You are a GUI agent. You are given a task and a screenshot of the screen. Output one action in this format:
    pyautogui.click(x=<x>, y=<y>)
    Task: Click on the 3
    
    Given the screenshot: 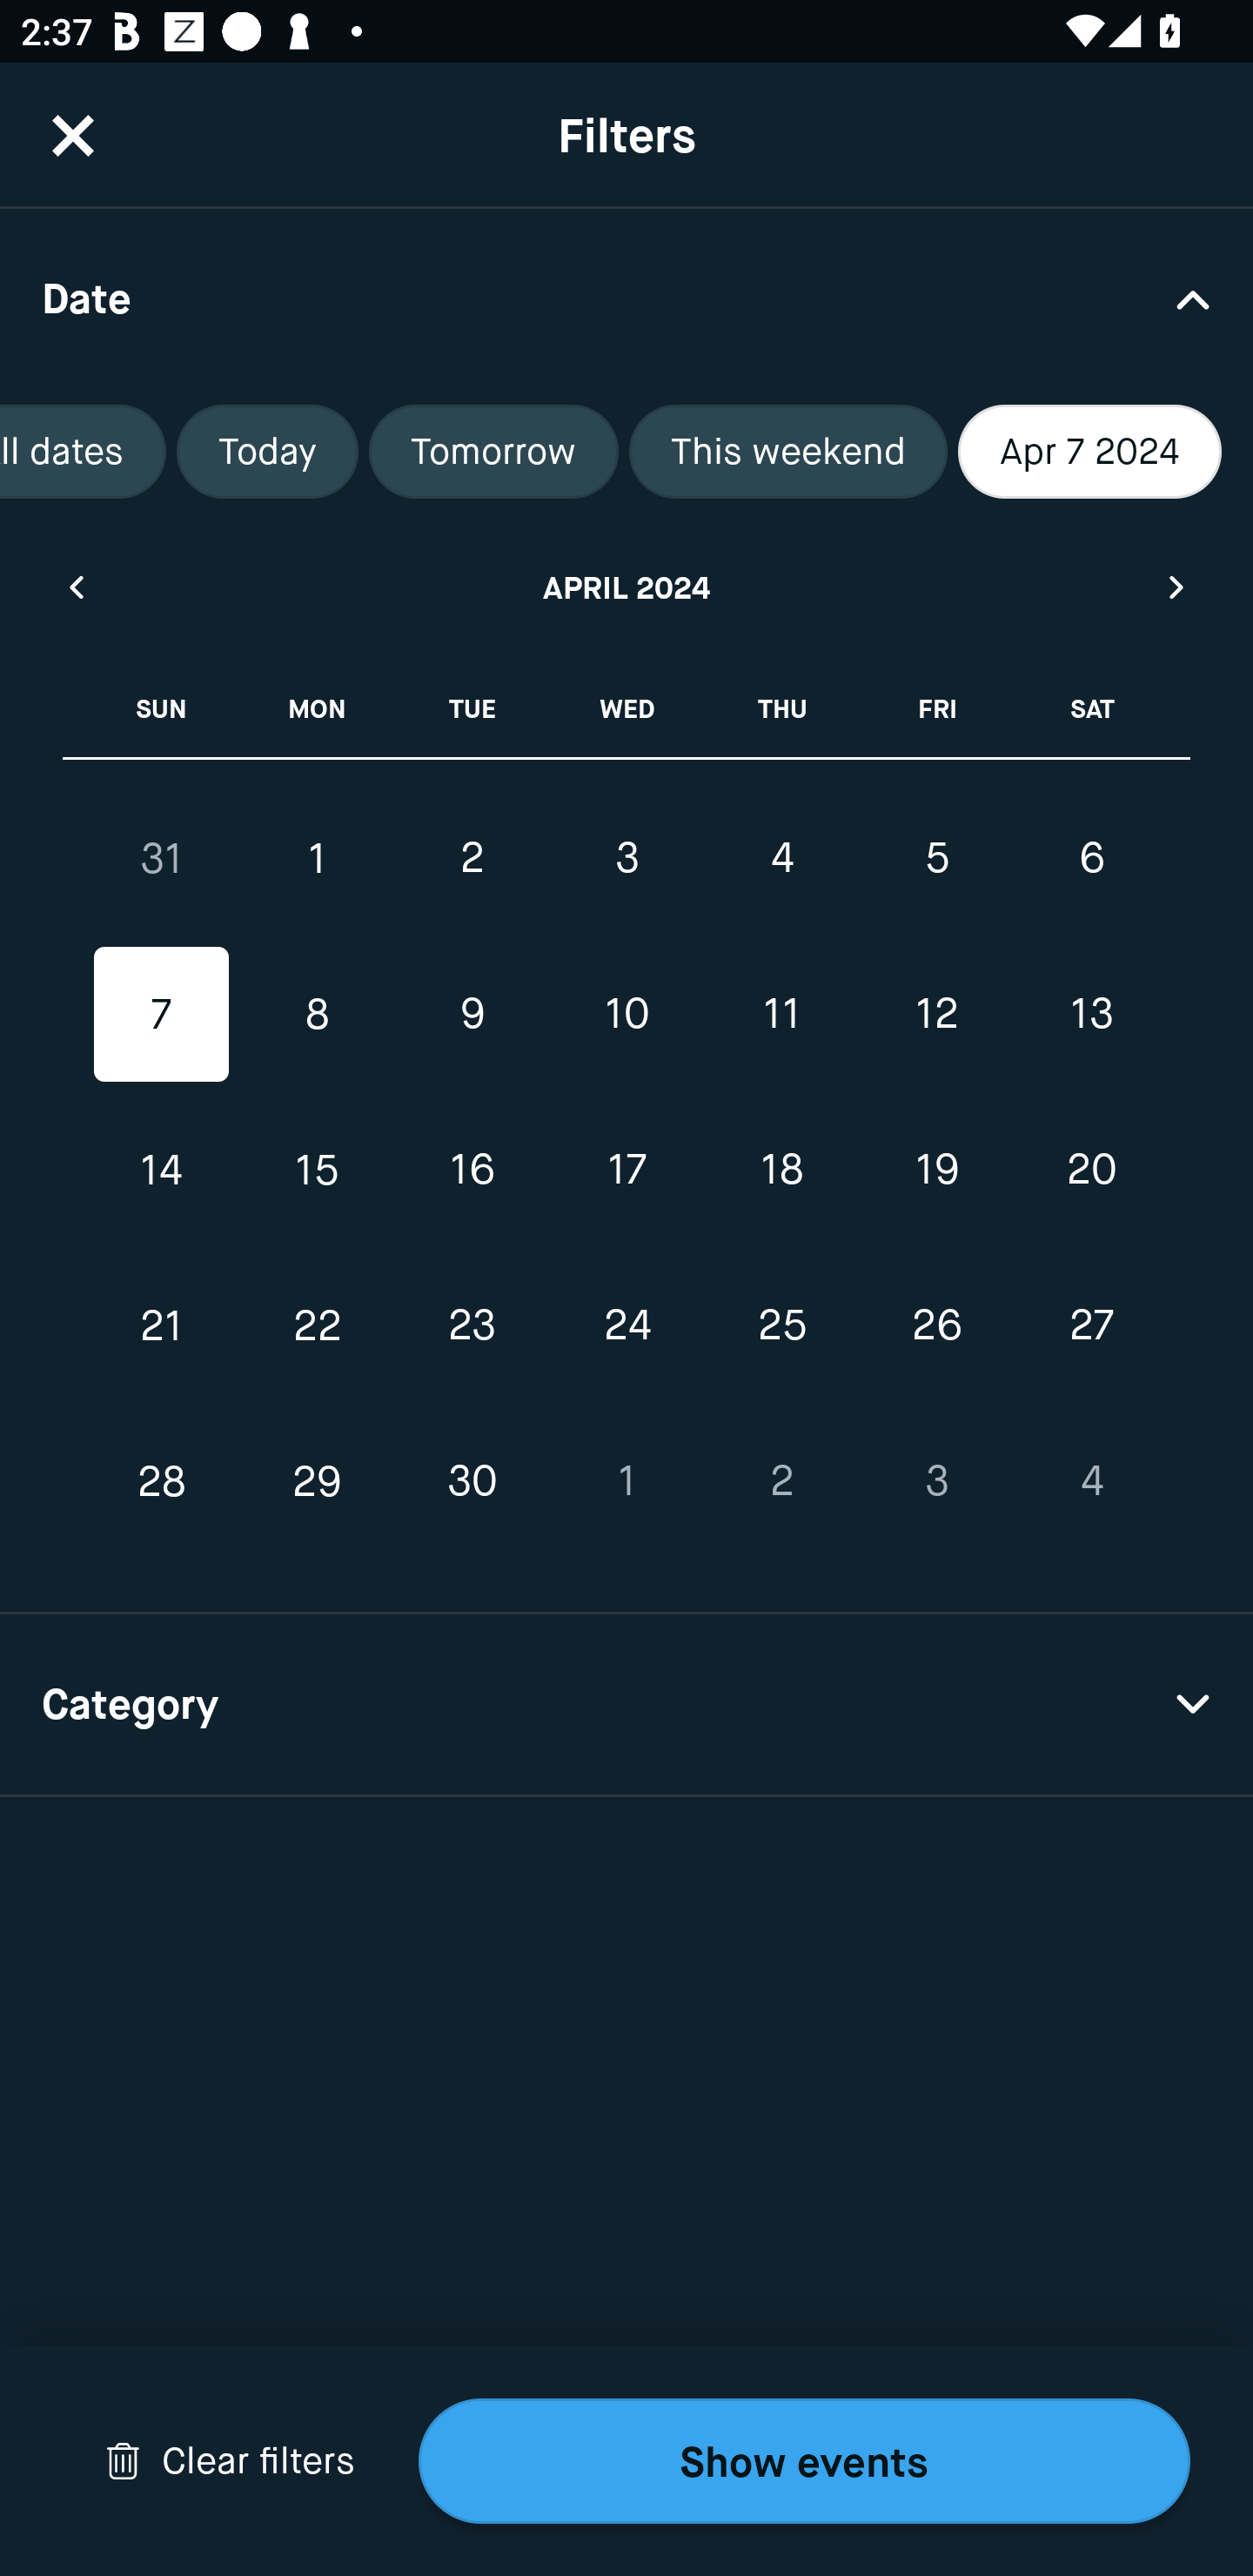 What is the action you would take?
    pyautogui.click(x=936, y=1481)
    